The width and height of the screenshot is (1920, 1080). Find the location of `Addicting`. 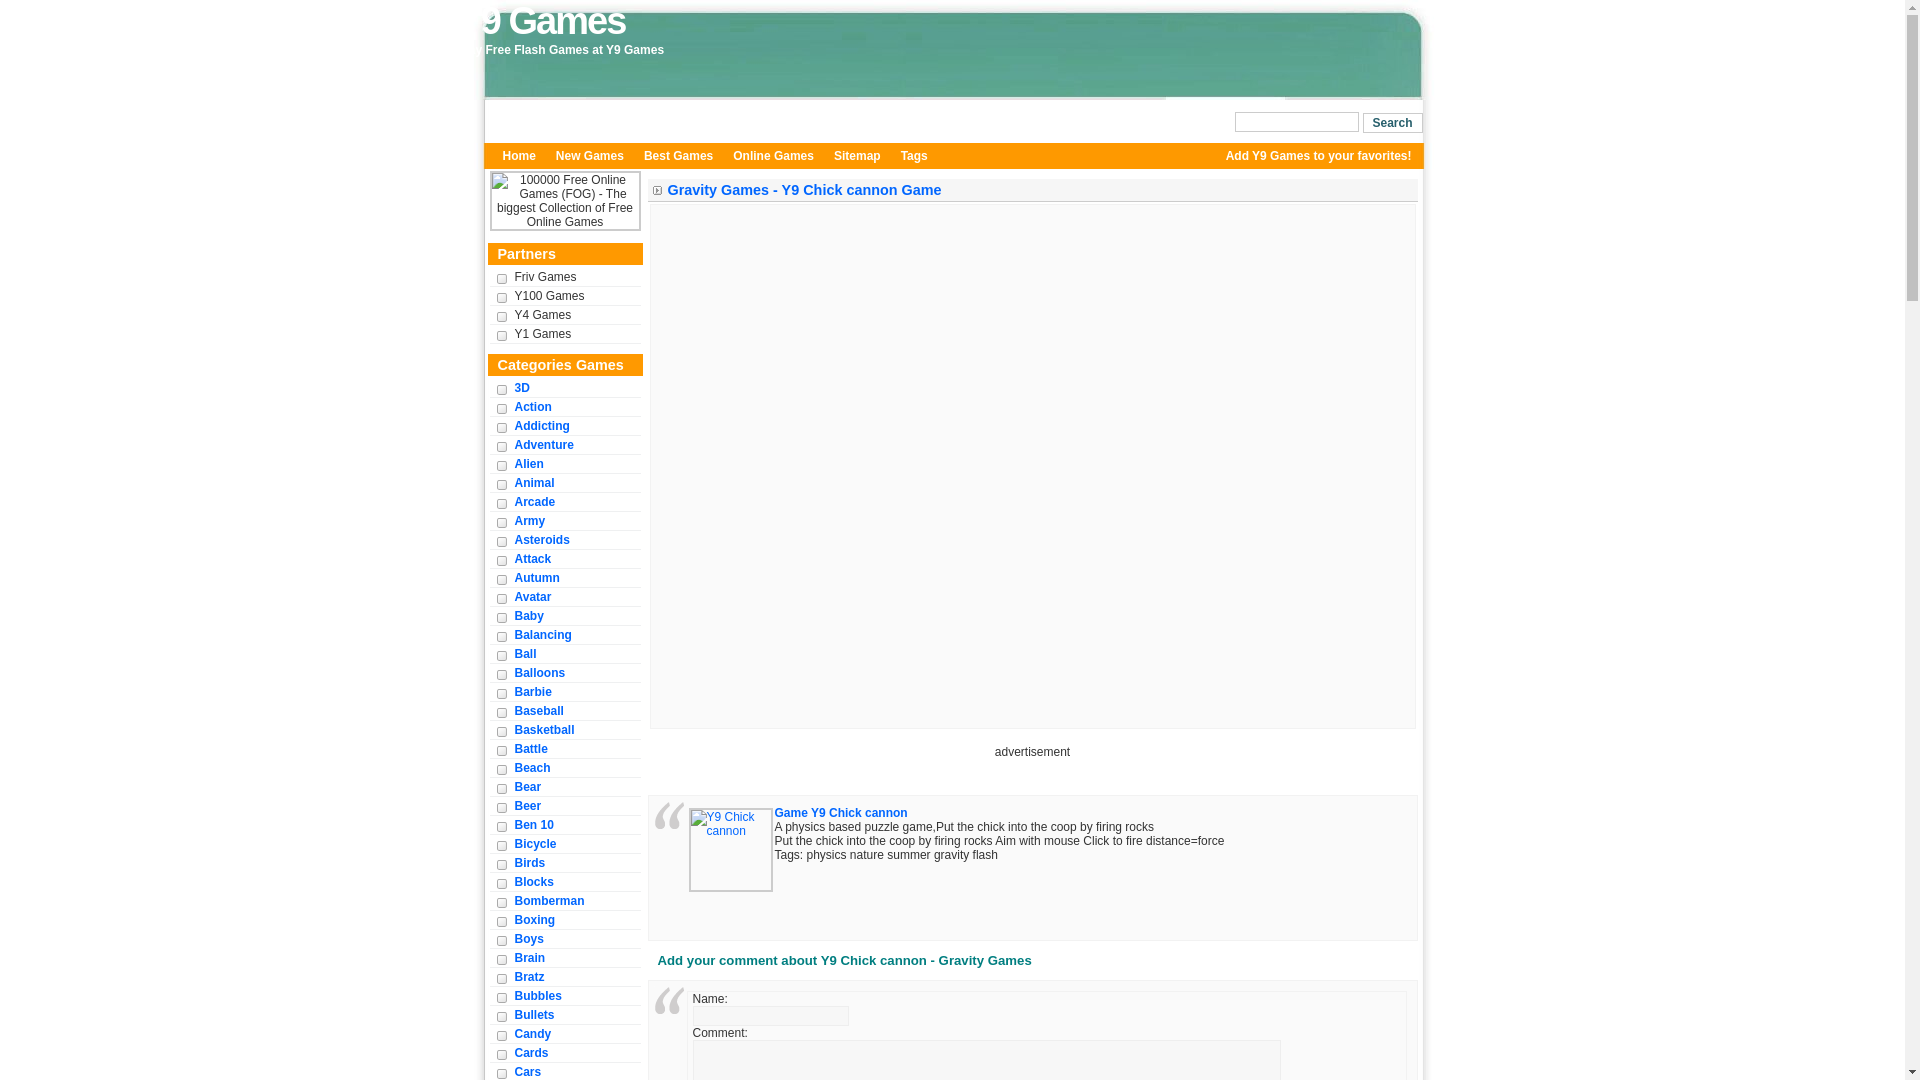

Addicting is located at coordinates (541, 426).